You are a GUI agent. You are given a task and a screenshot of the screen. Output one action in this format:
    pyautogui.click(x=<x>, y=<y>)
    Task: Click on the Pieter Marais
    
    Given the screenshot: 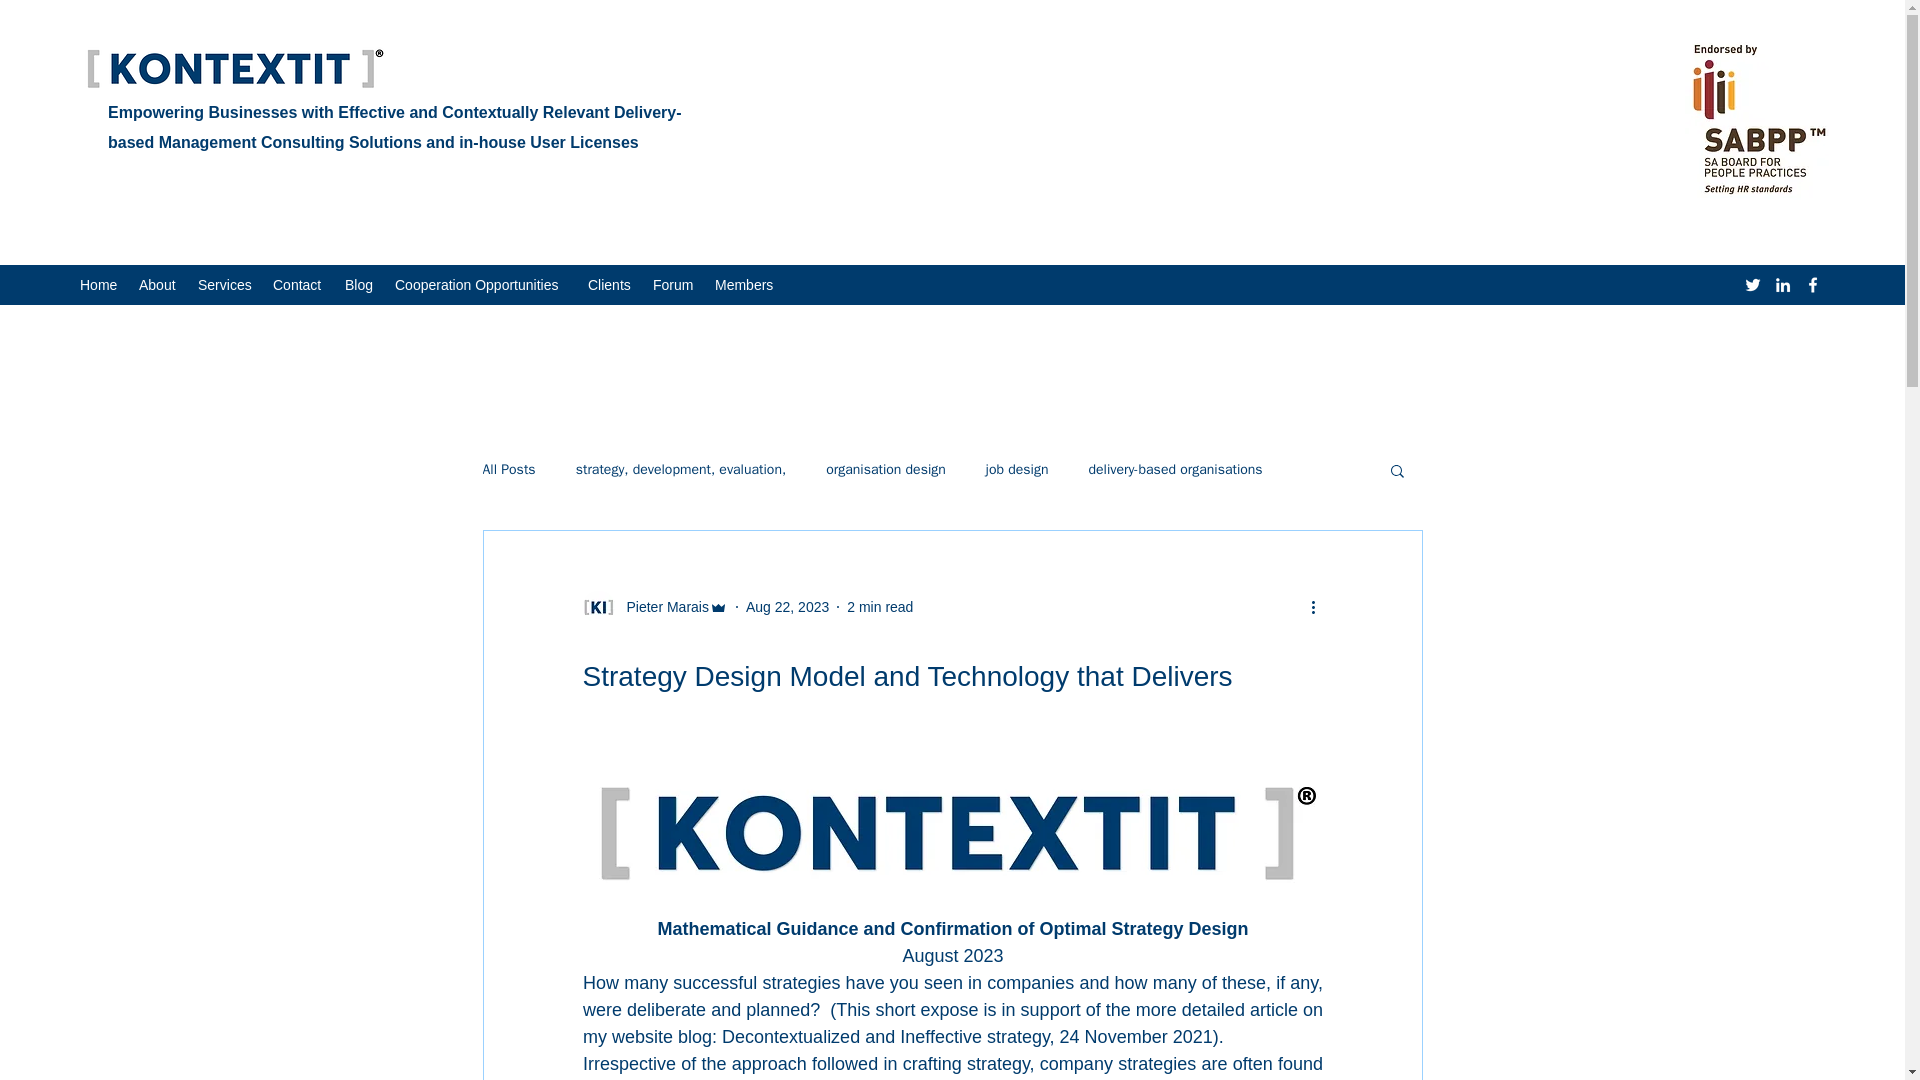 What is the action you would take?
    pyautogui.click(x=661, y=606)
    